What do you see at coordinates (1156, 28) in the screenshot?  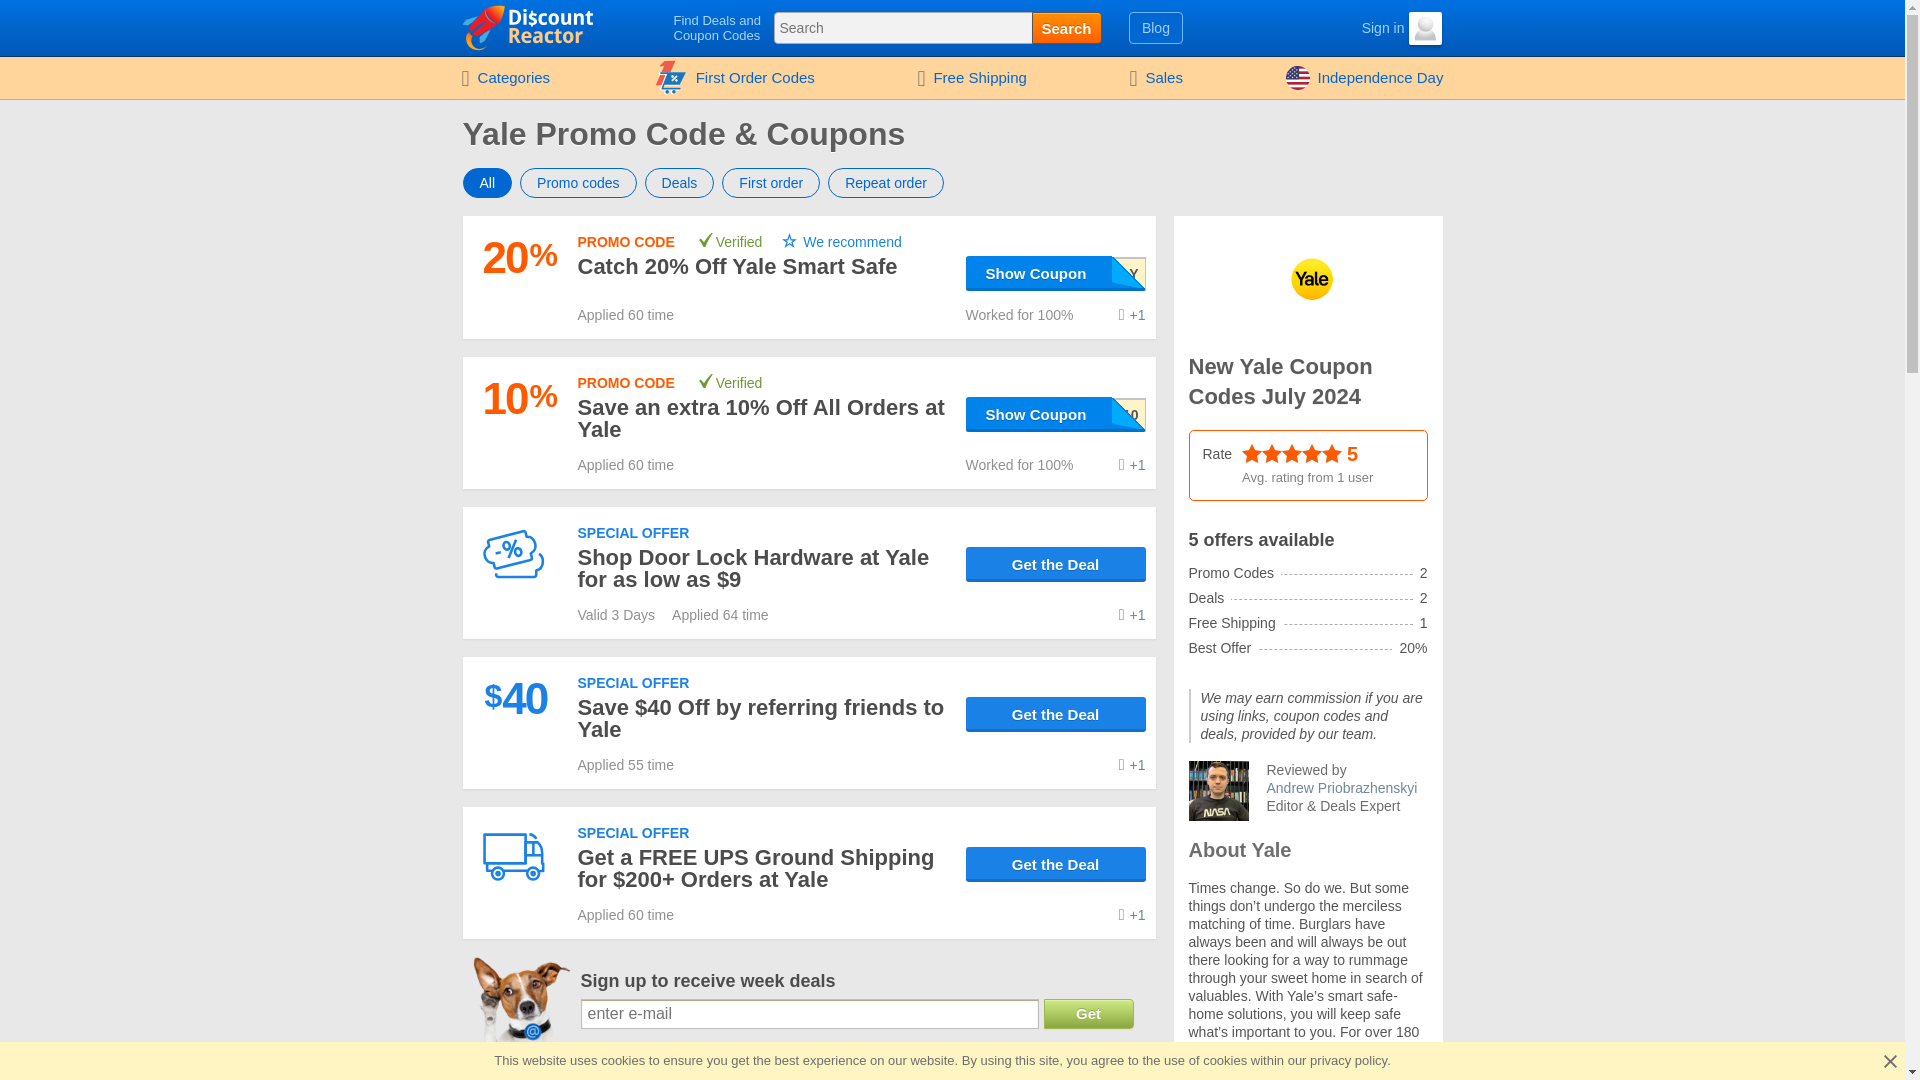 I see `Blog` at bounding box center [1156, 28].